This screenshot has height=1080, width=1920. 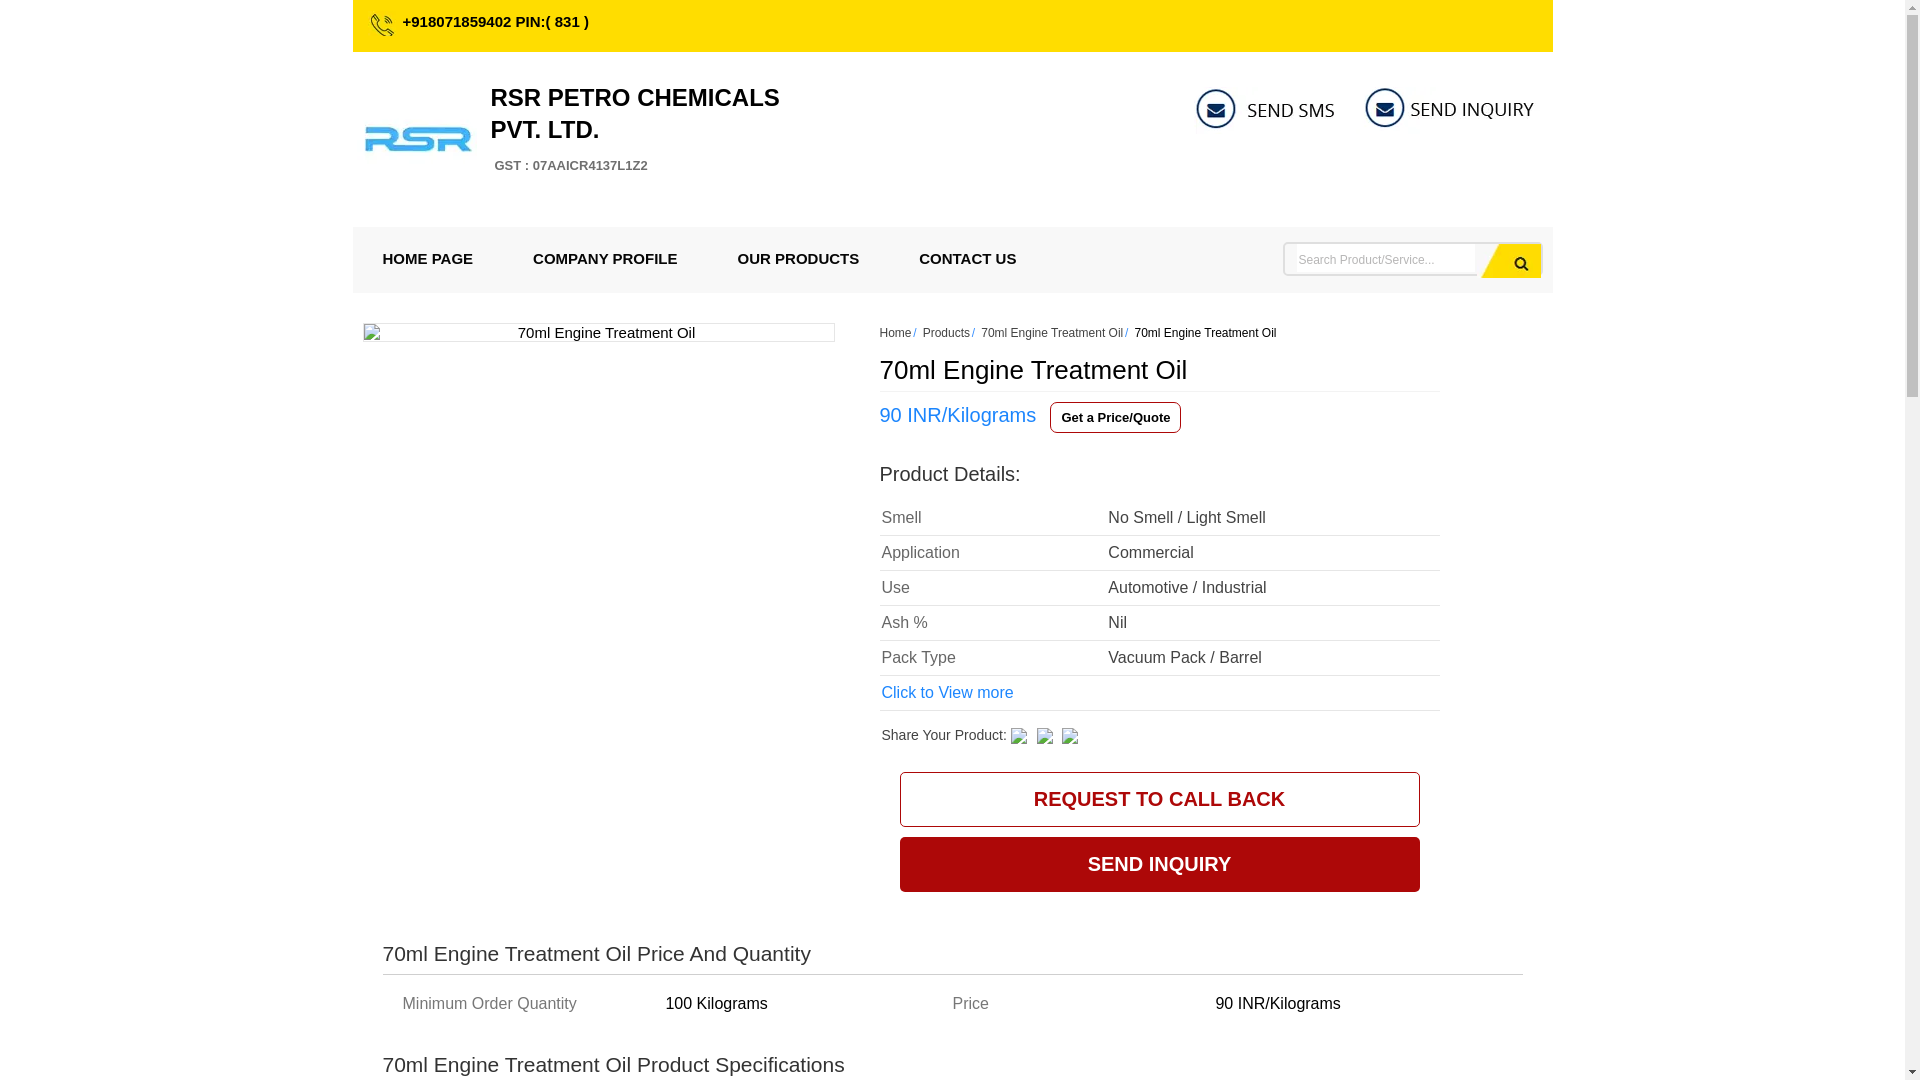 What do you see at coordinates (634, 129) in the screenshot?
I see `HOME PAGE` at bounding box center [634, 129].